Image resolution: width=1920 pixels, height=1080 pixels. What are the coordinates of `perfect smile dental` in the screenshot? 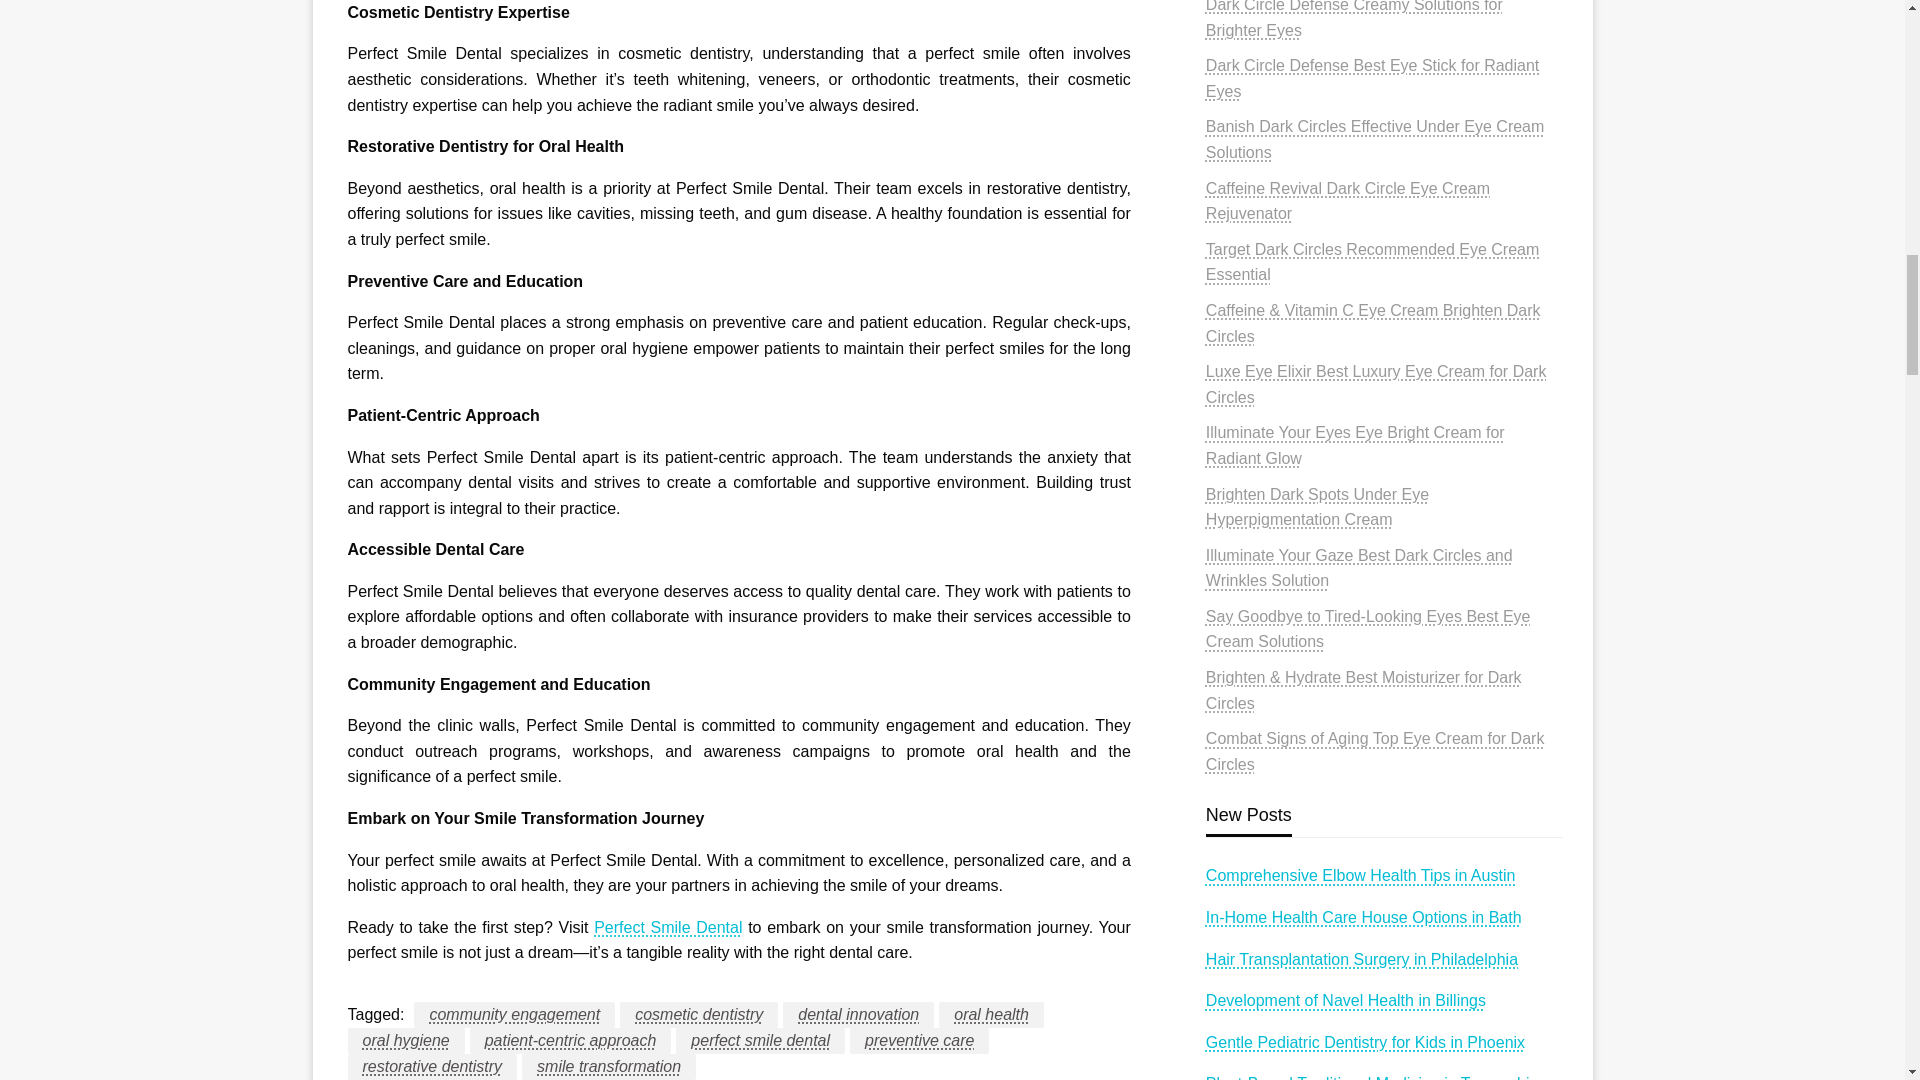 It's located at (760, 1041).